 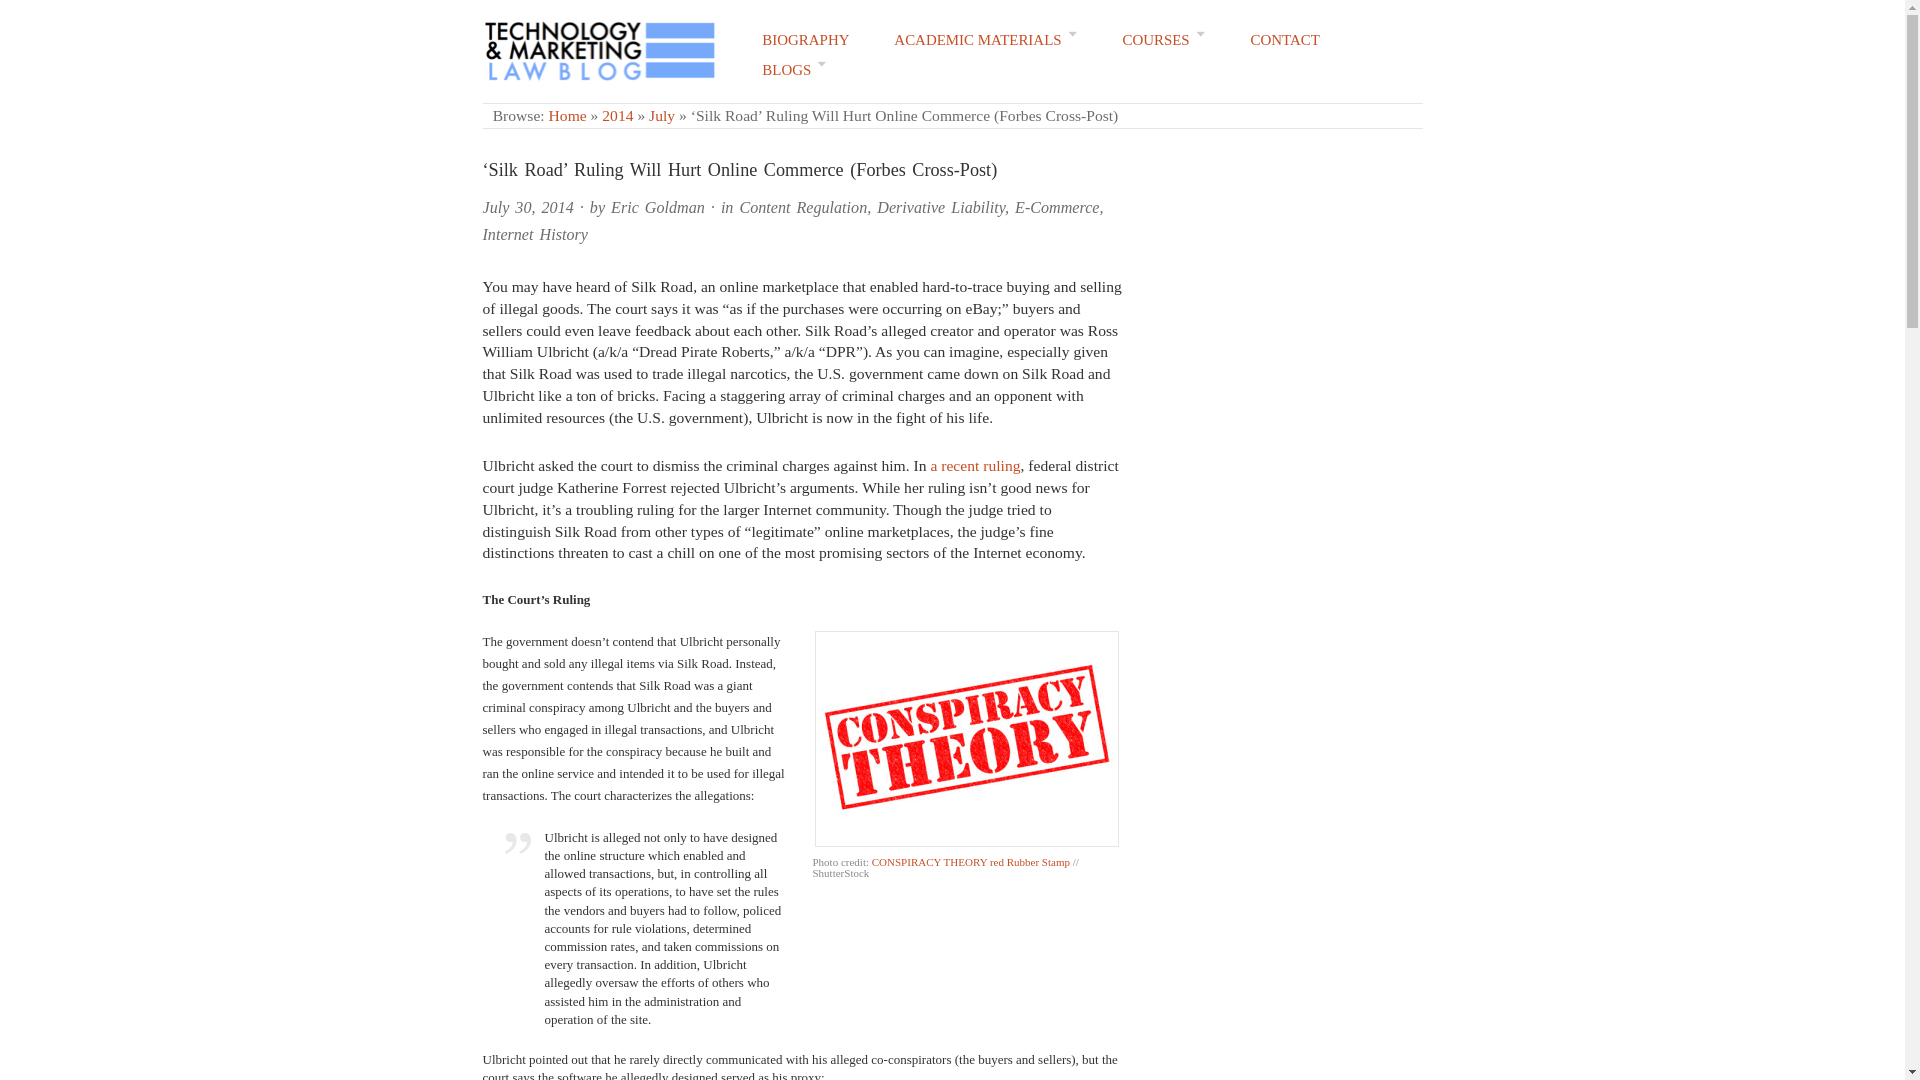 What do you see at coordinates (794, 70) in the screenshot?
I see `BLOGS` at bounding box center [794, 70].